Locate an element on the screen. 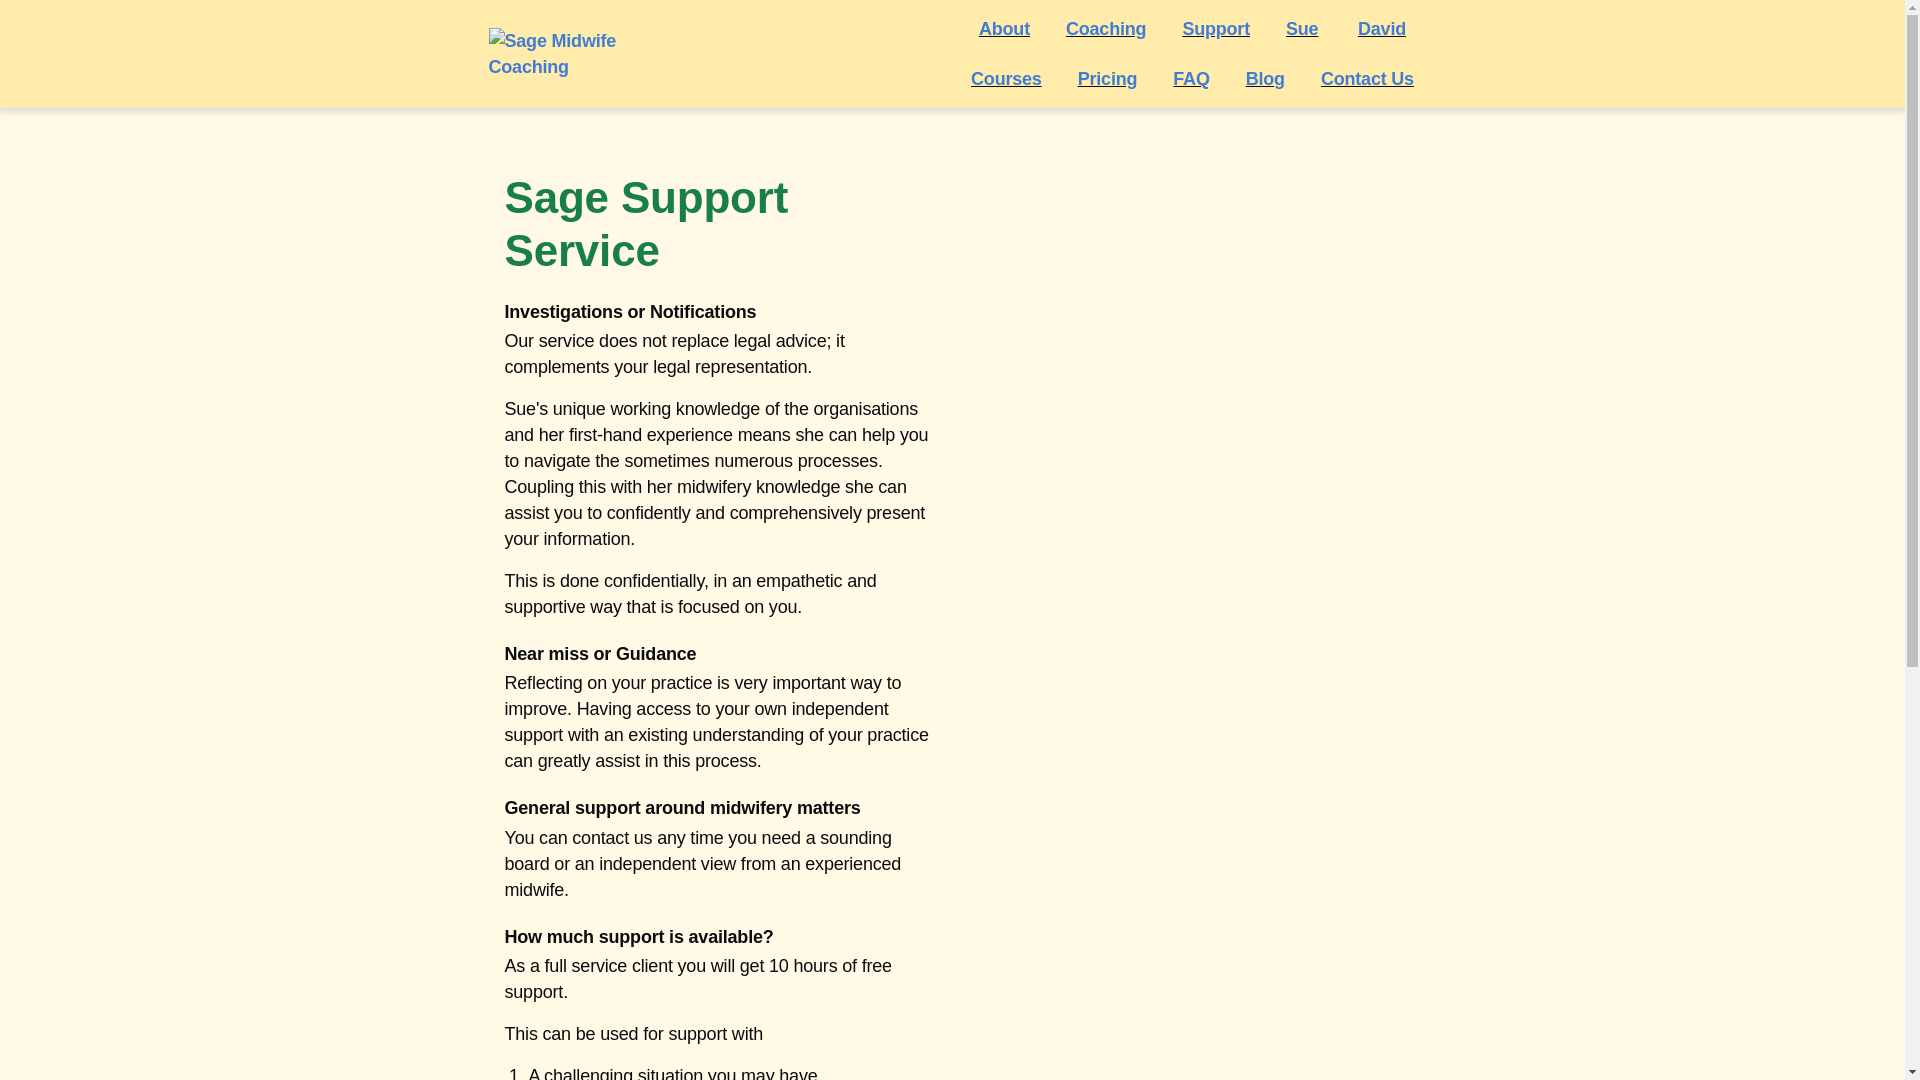 The image size is (1920, 1080). Courses is located at coordinates (1006, 78).